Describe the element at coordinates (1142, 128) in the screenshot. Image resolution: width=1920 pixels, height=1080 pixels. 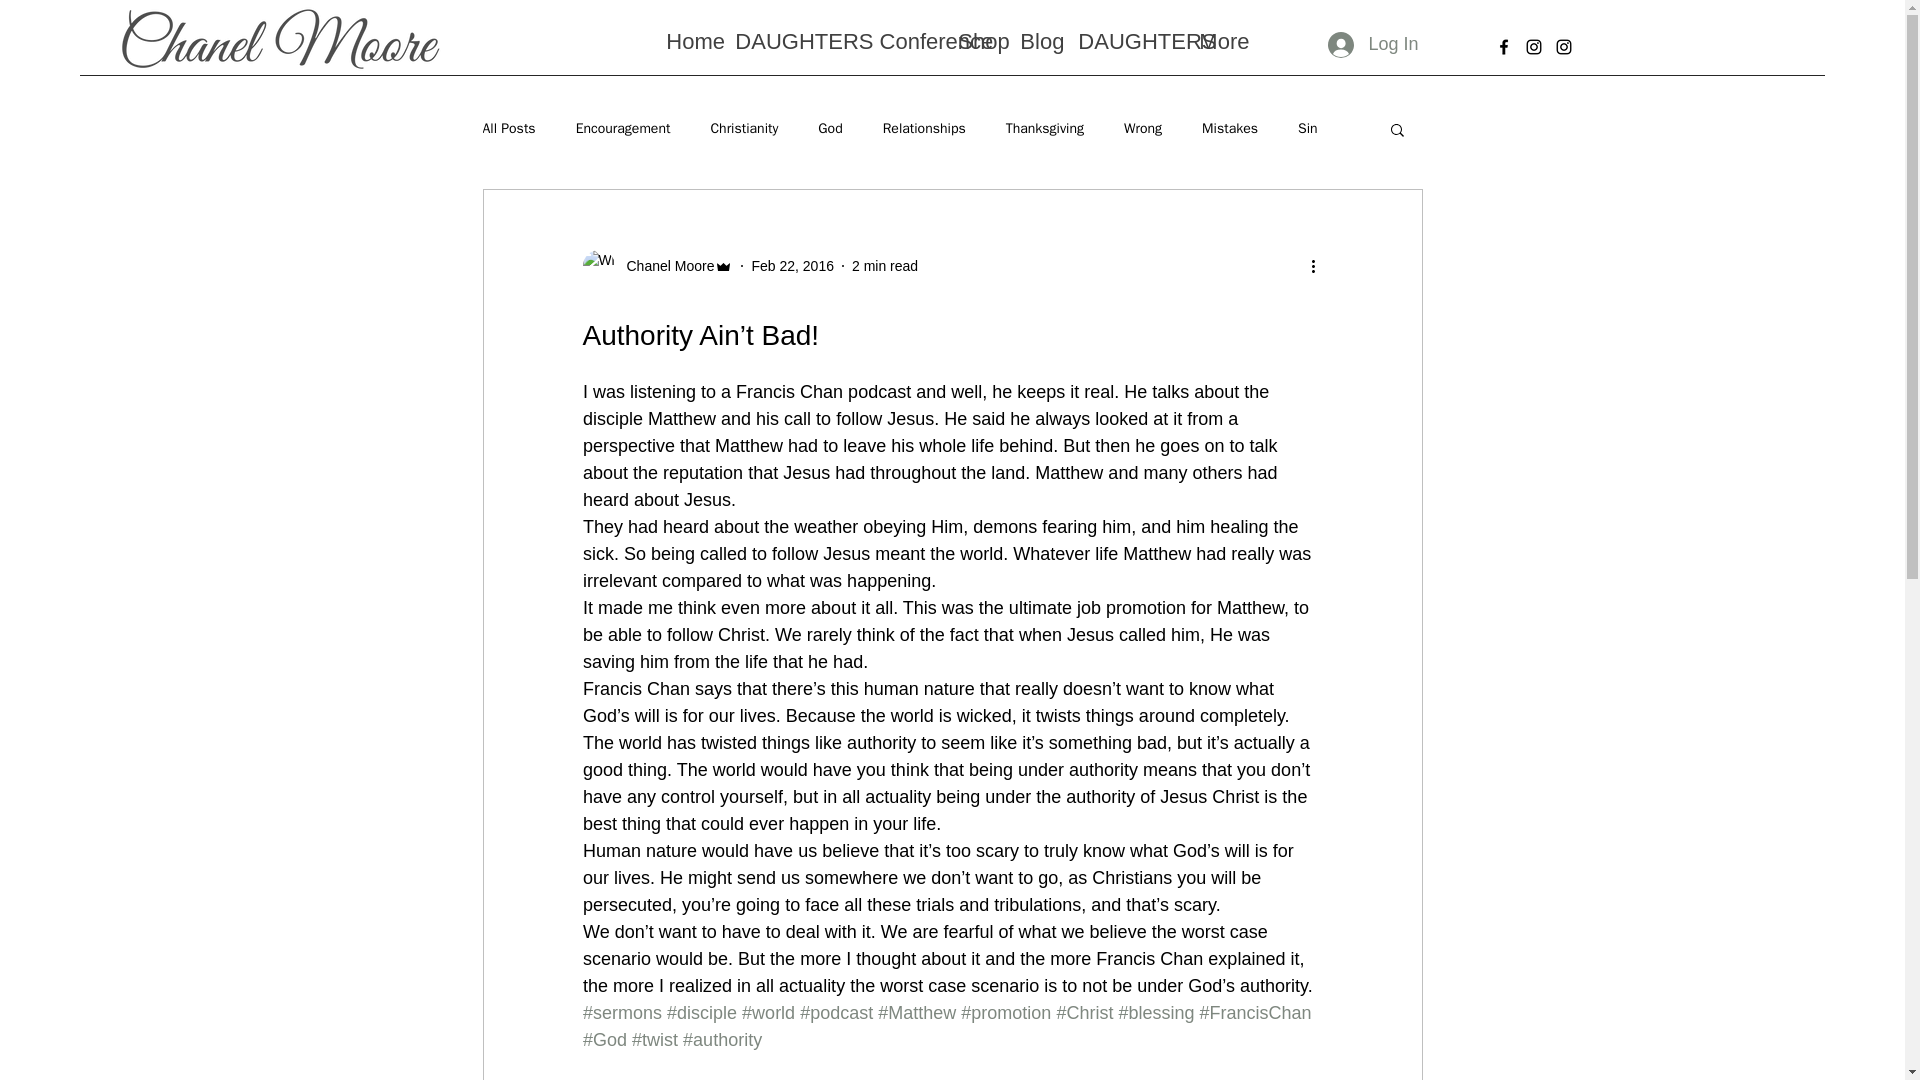
I see `Wrong` at that location.